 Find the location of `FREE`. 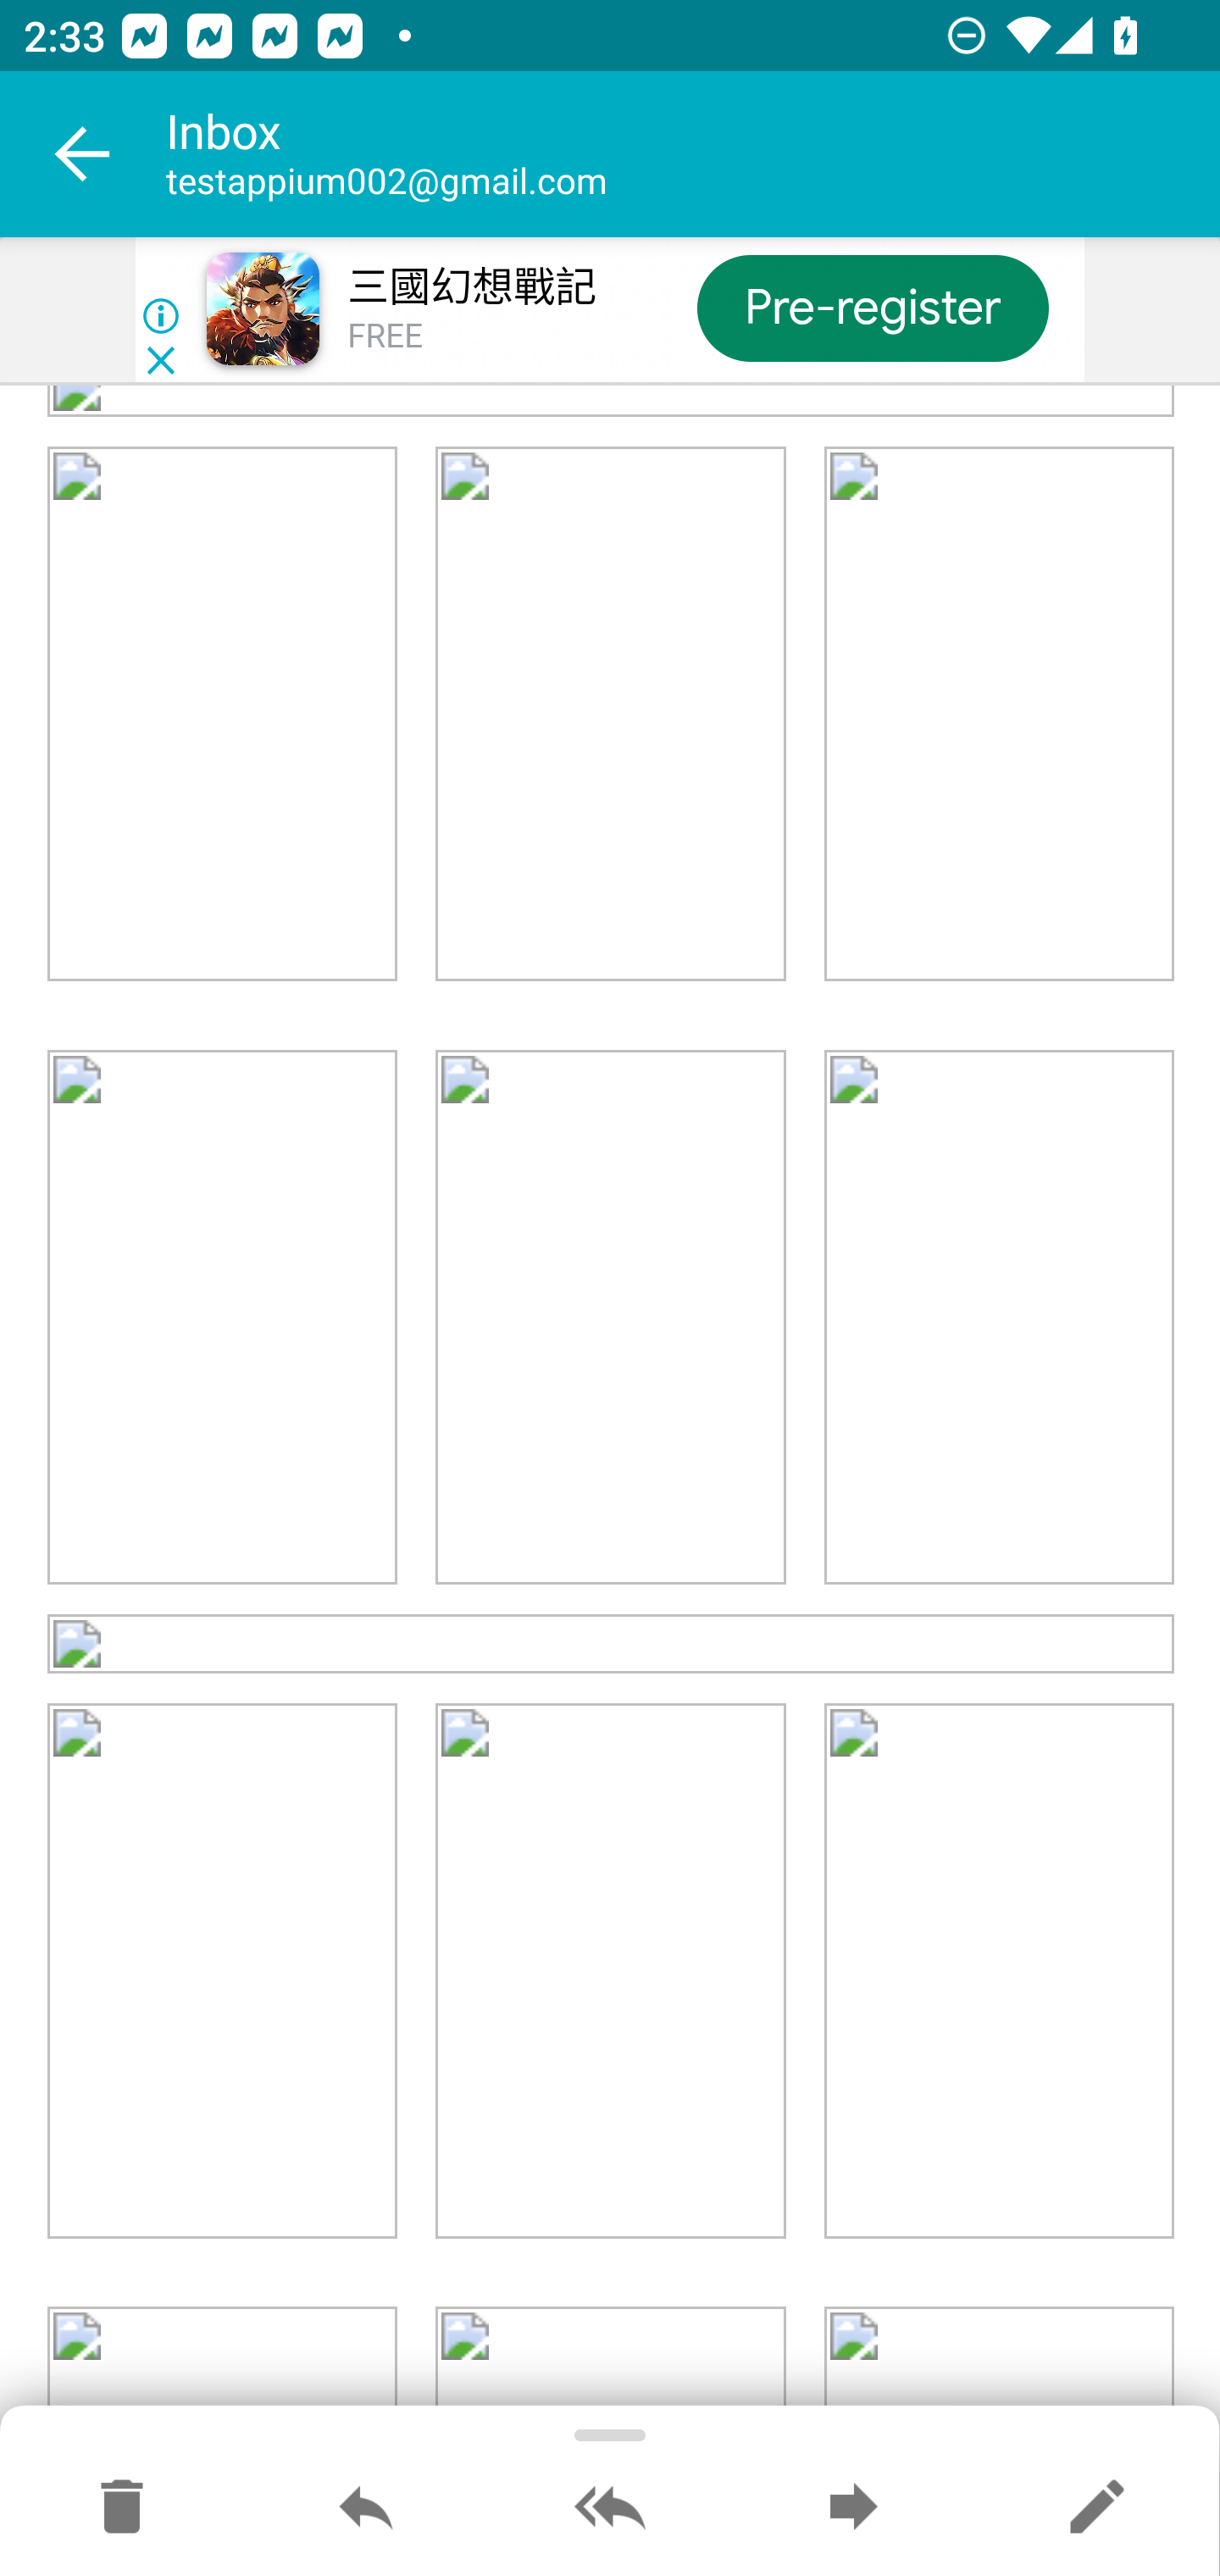

FREE is located at coordinates (385, 337).